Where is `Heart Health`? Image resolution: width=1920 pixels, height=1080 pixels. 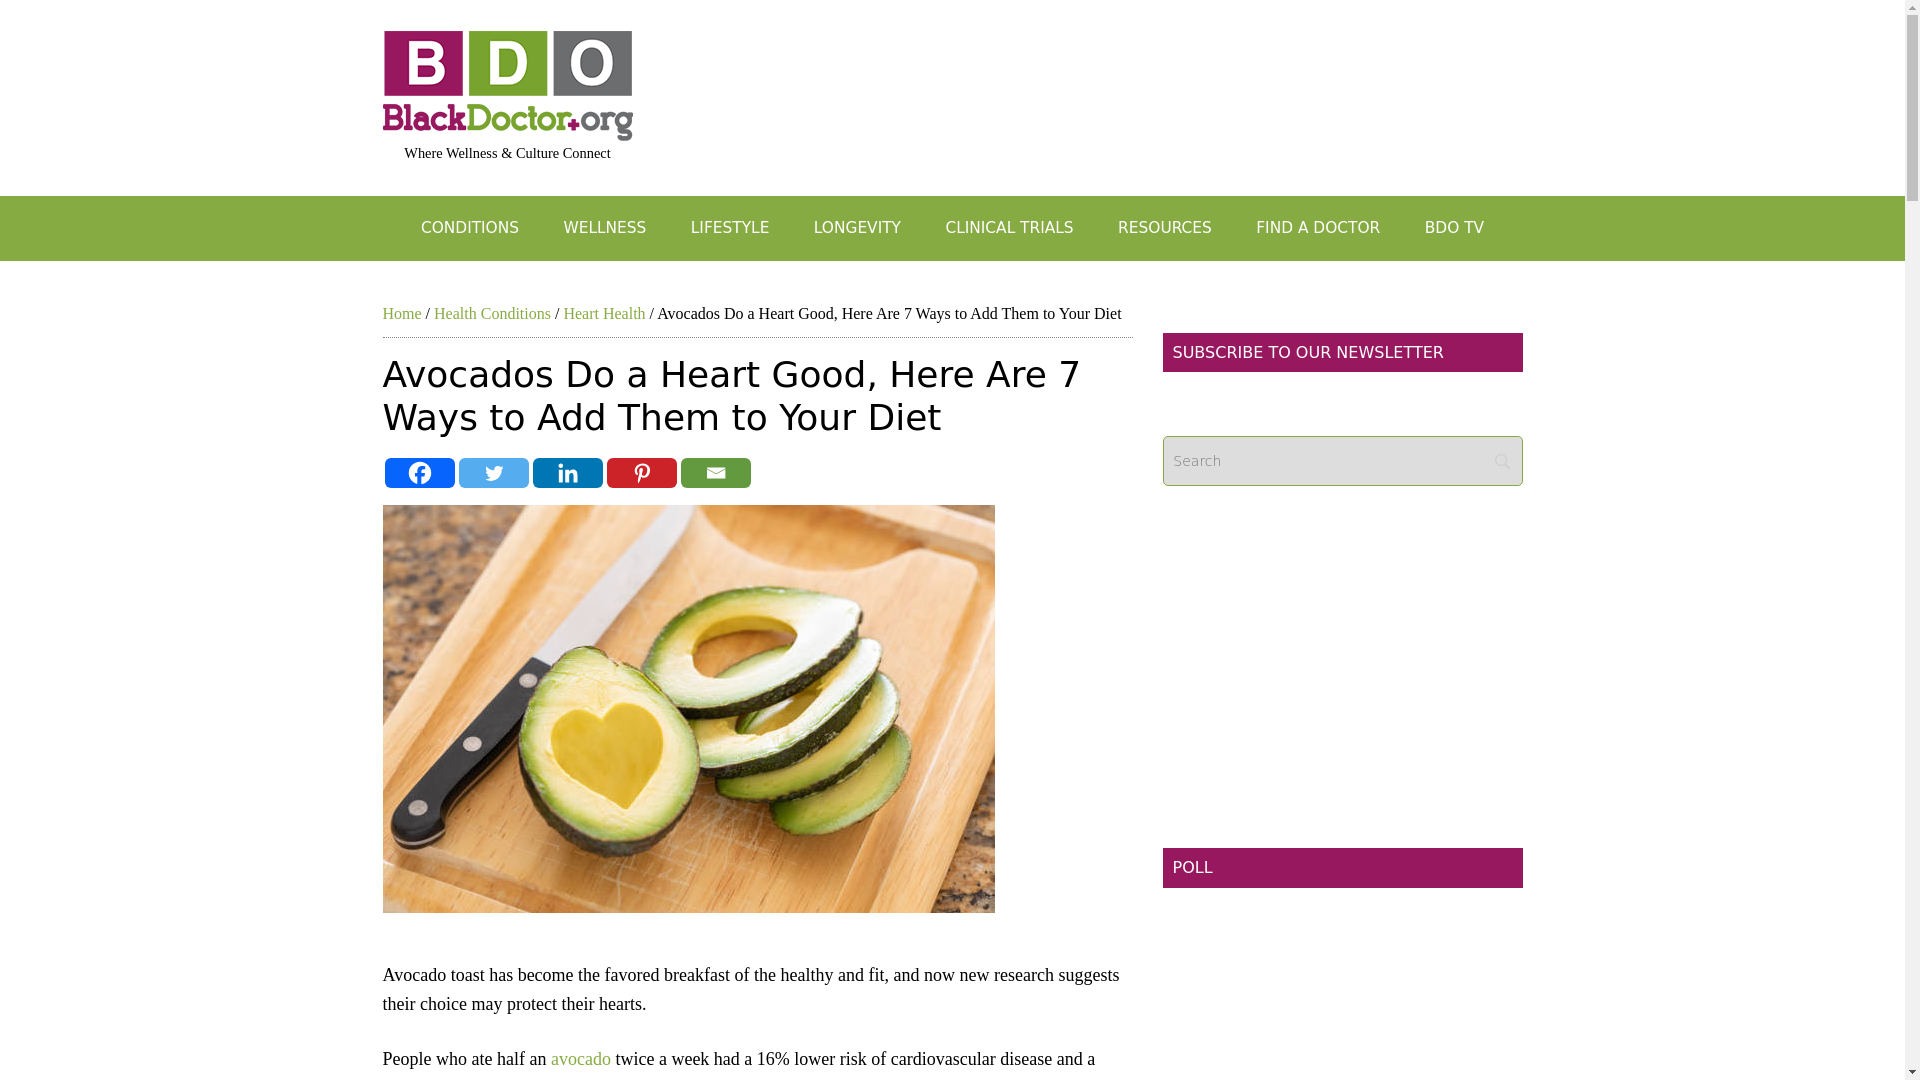
Heart Health is located at coordinates (604, 312).